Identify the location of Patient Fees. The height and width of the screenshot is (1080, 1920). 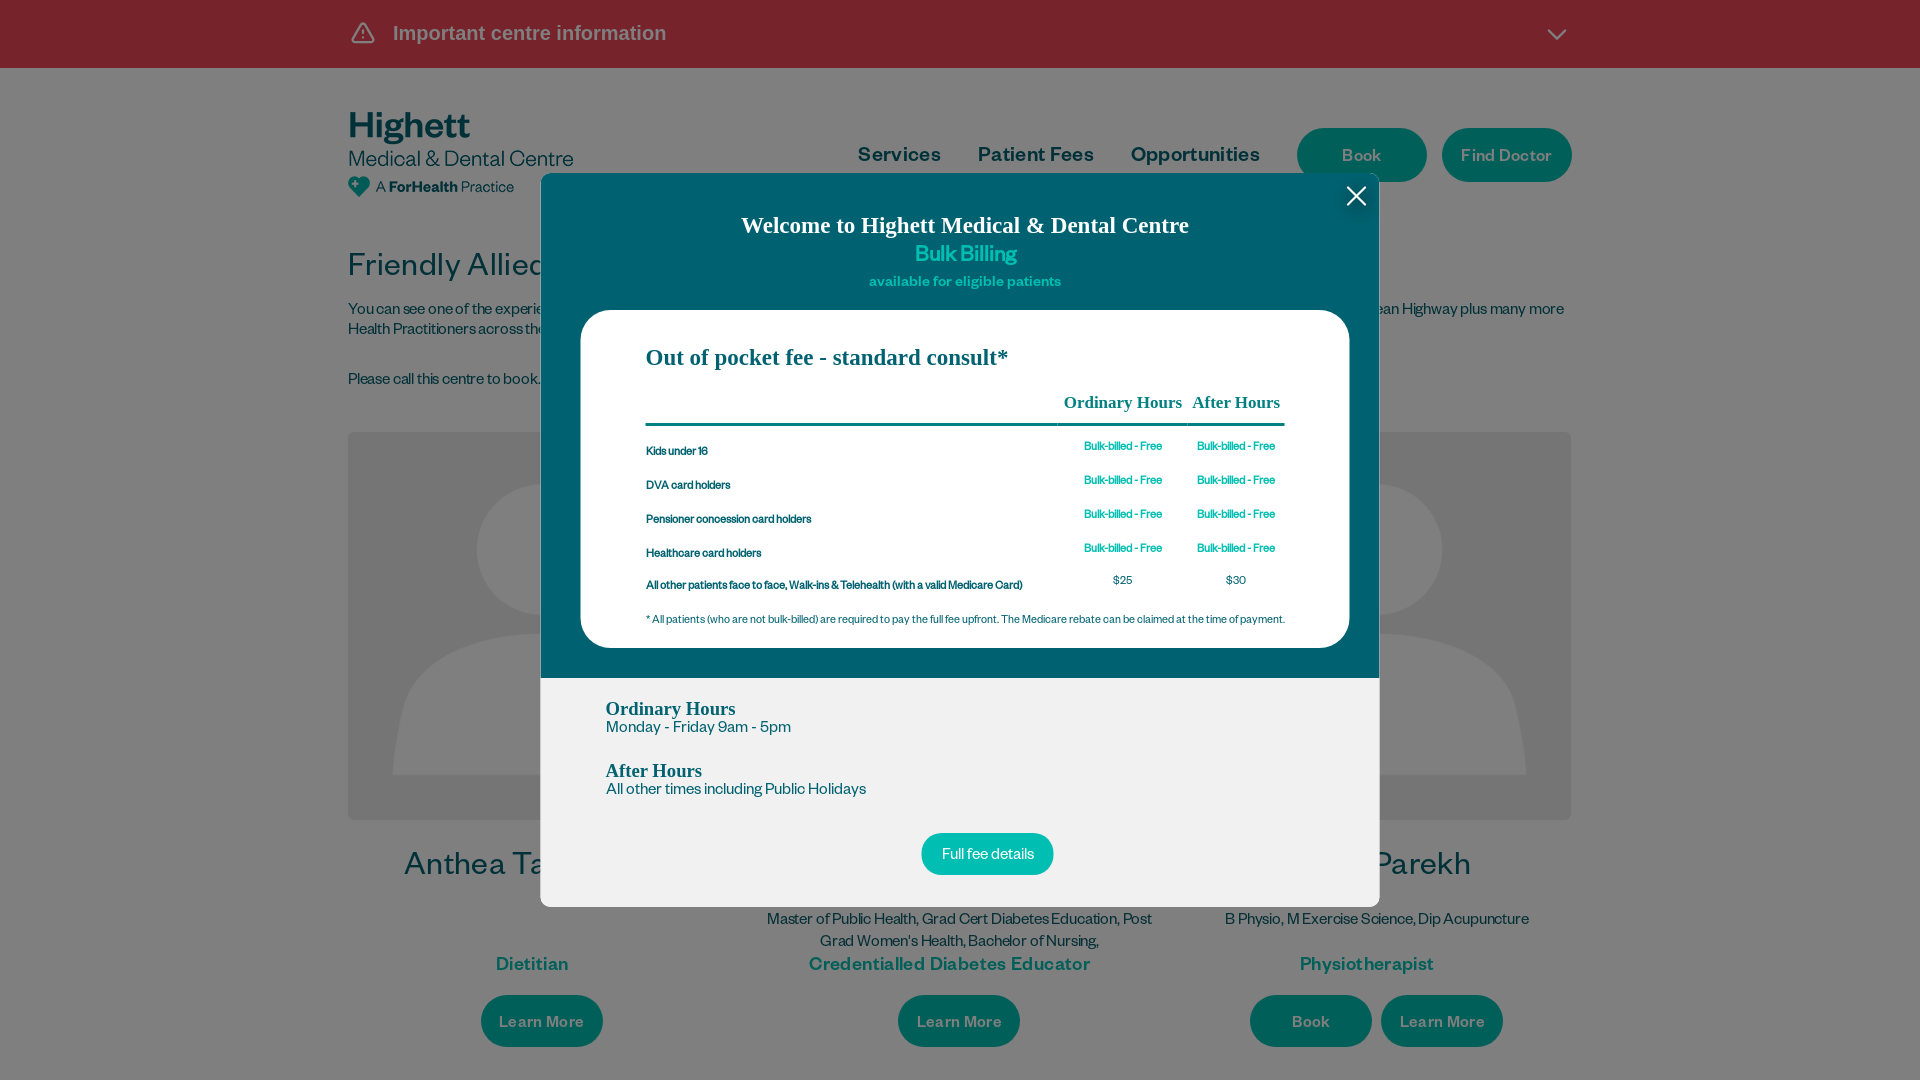
(1036, 158).